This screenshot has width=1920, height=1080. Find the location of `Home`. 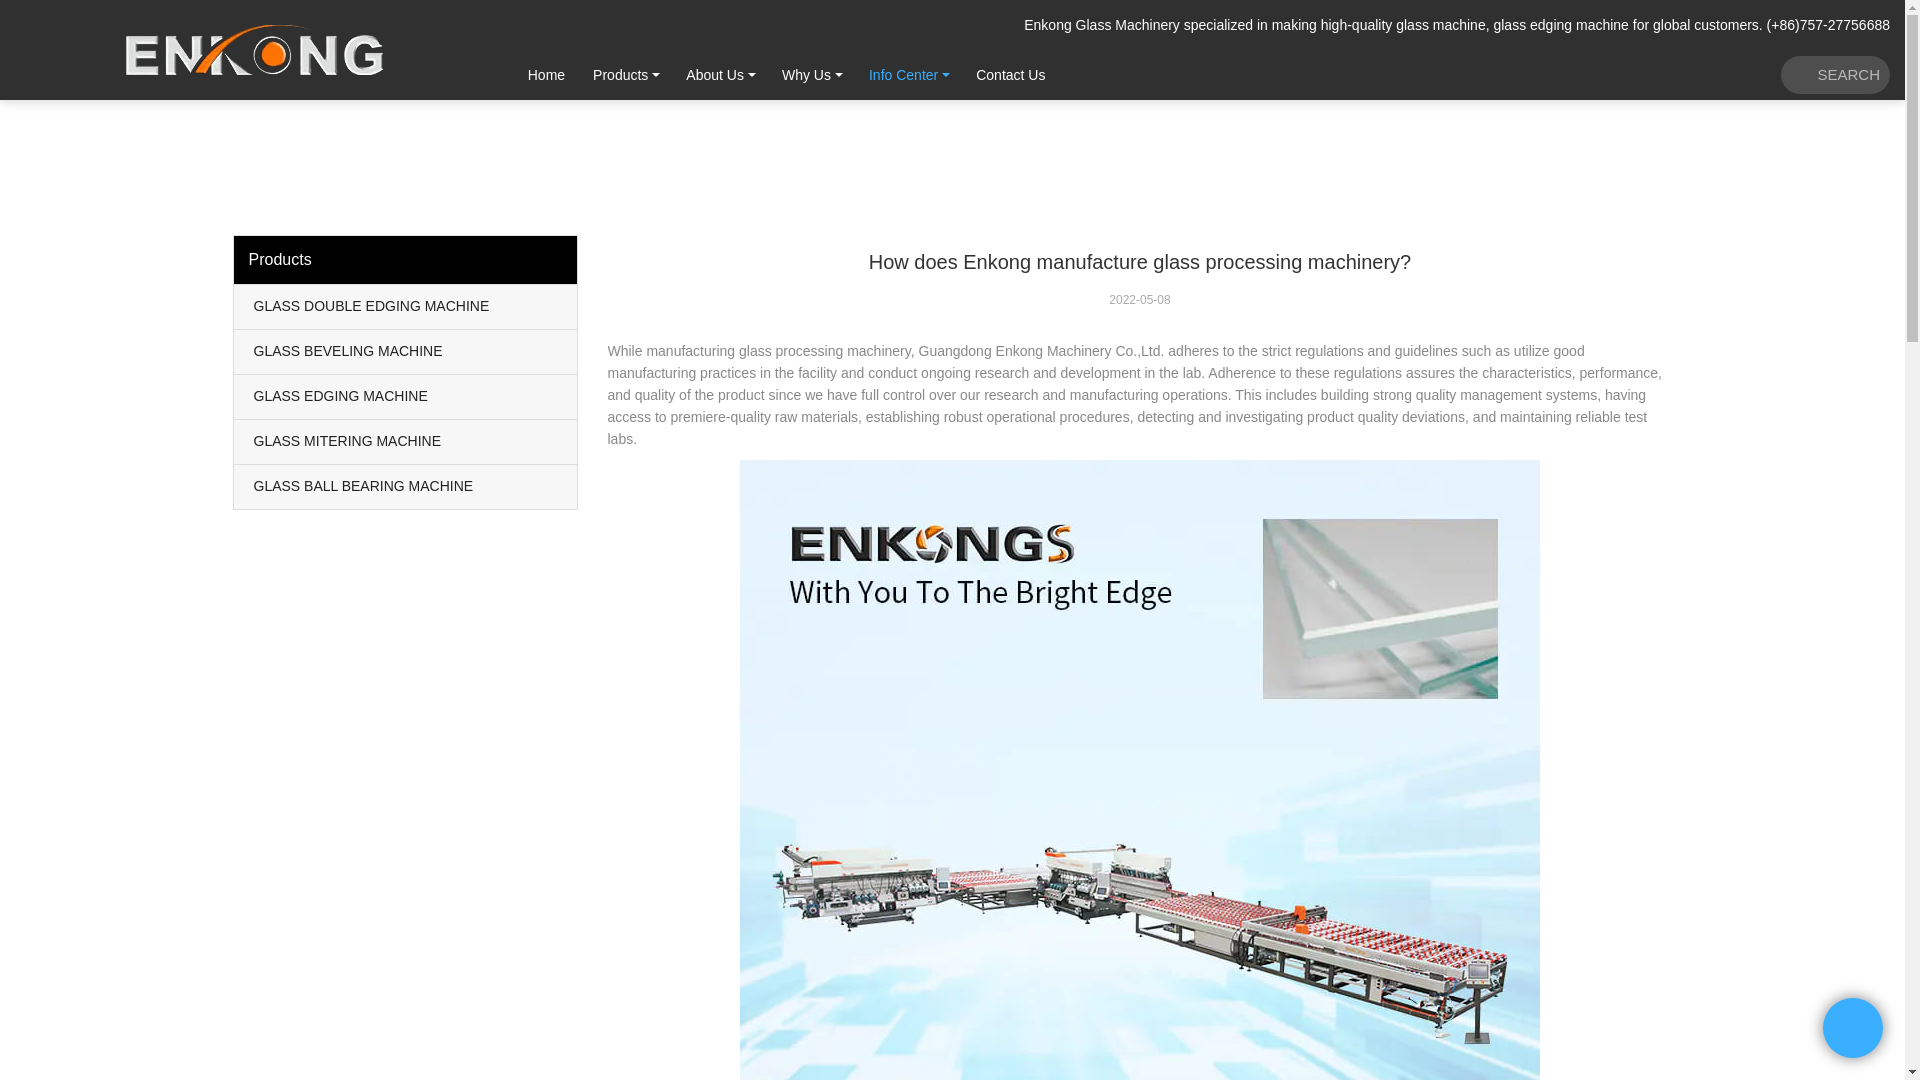

Home is located at coordinates (546, 74).